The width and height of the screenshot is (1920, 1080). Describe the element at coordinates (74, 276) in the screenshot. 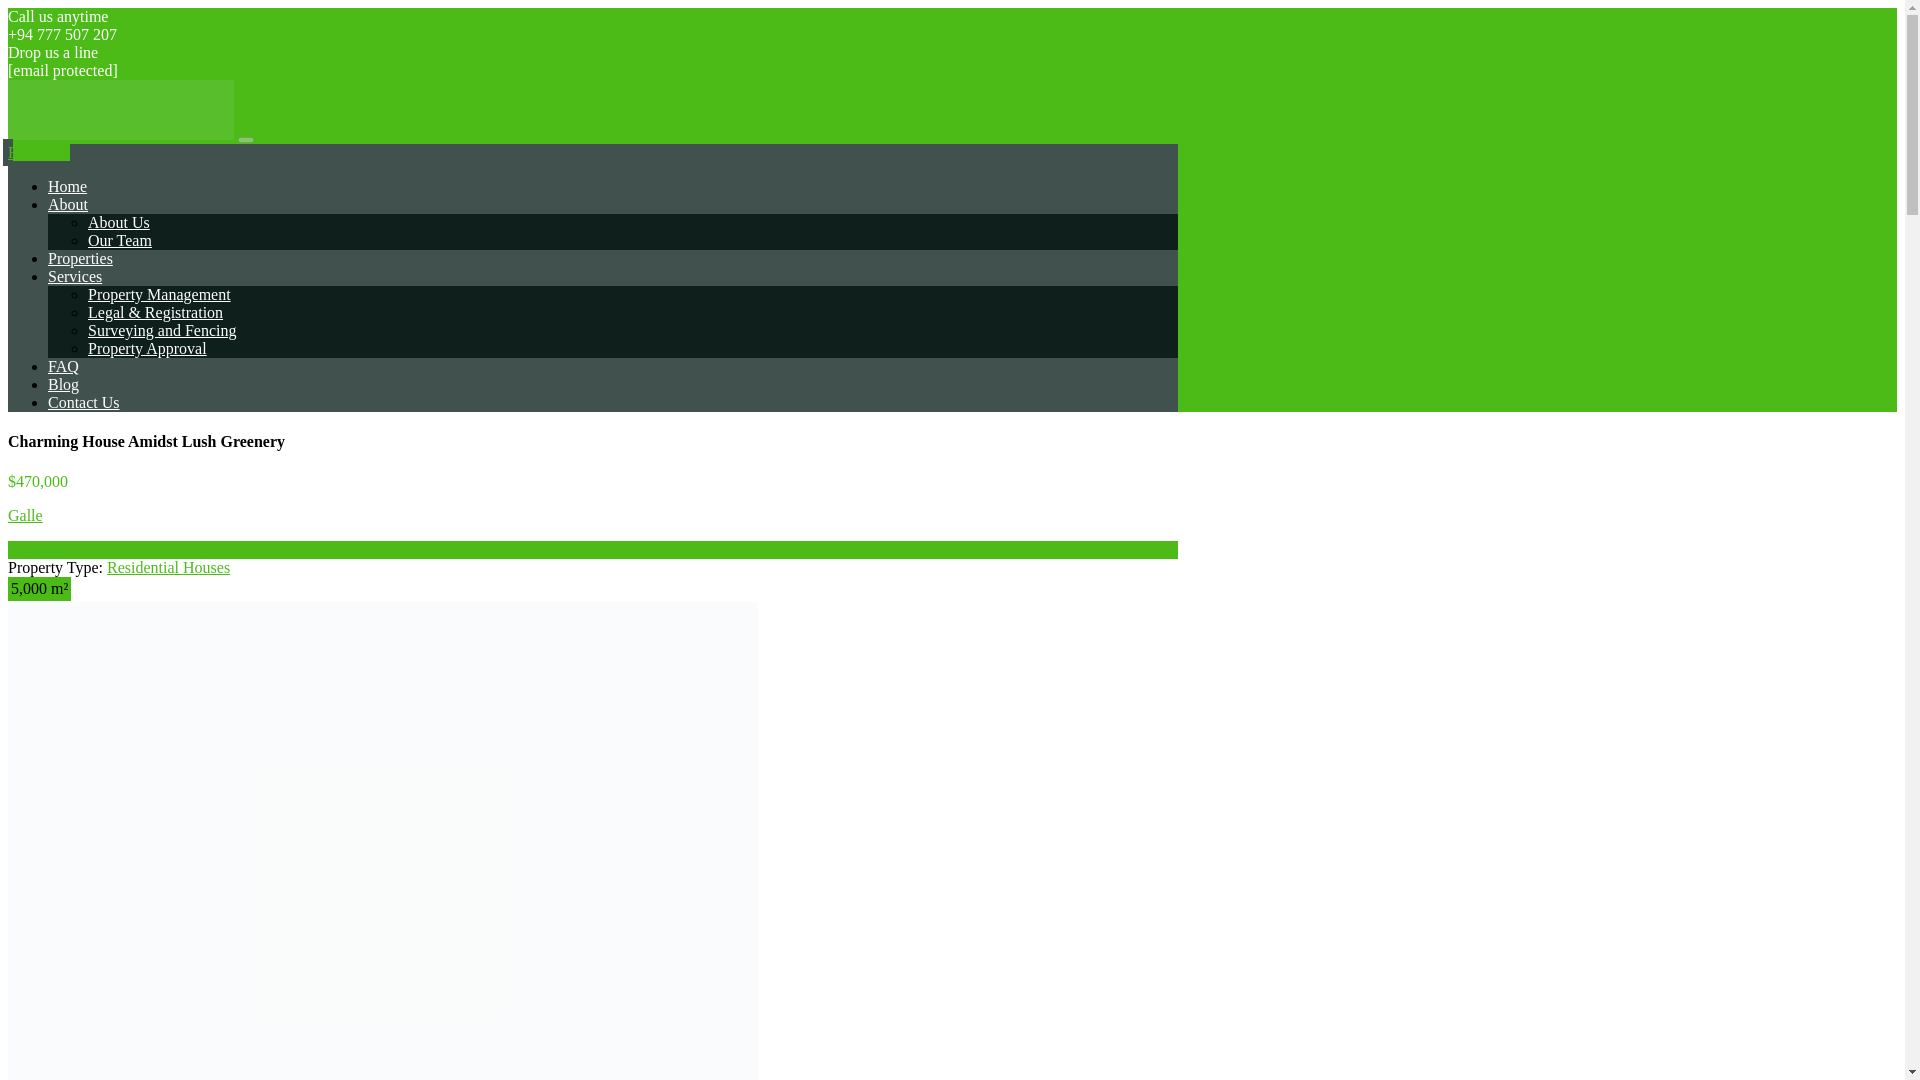

I see `Services` at that location.